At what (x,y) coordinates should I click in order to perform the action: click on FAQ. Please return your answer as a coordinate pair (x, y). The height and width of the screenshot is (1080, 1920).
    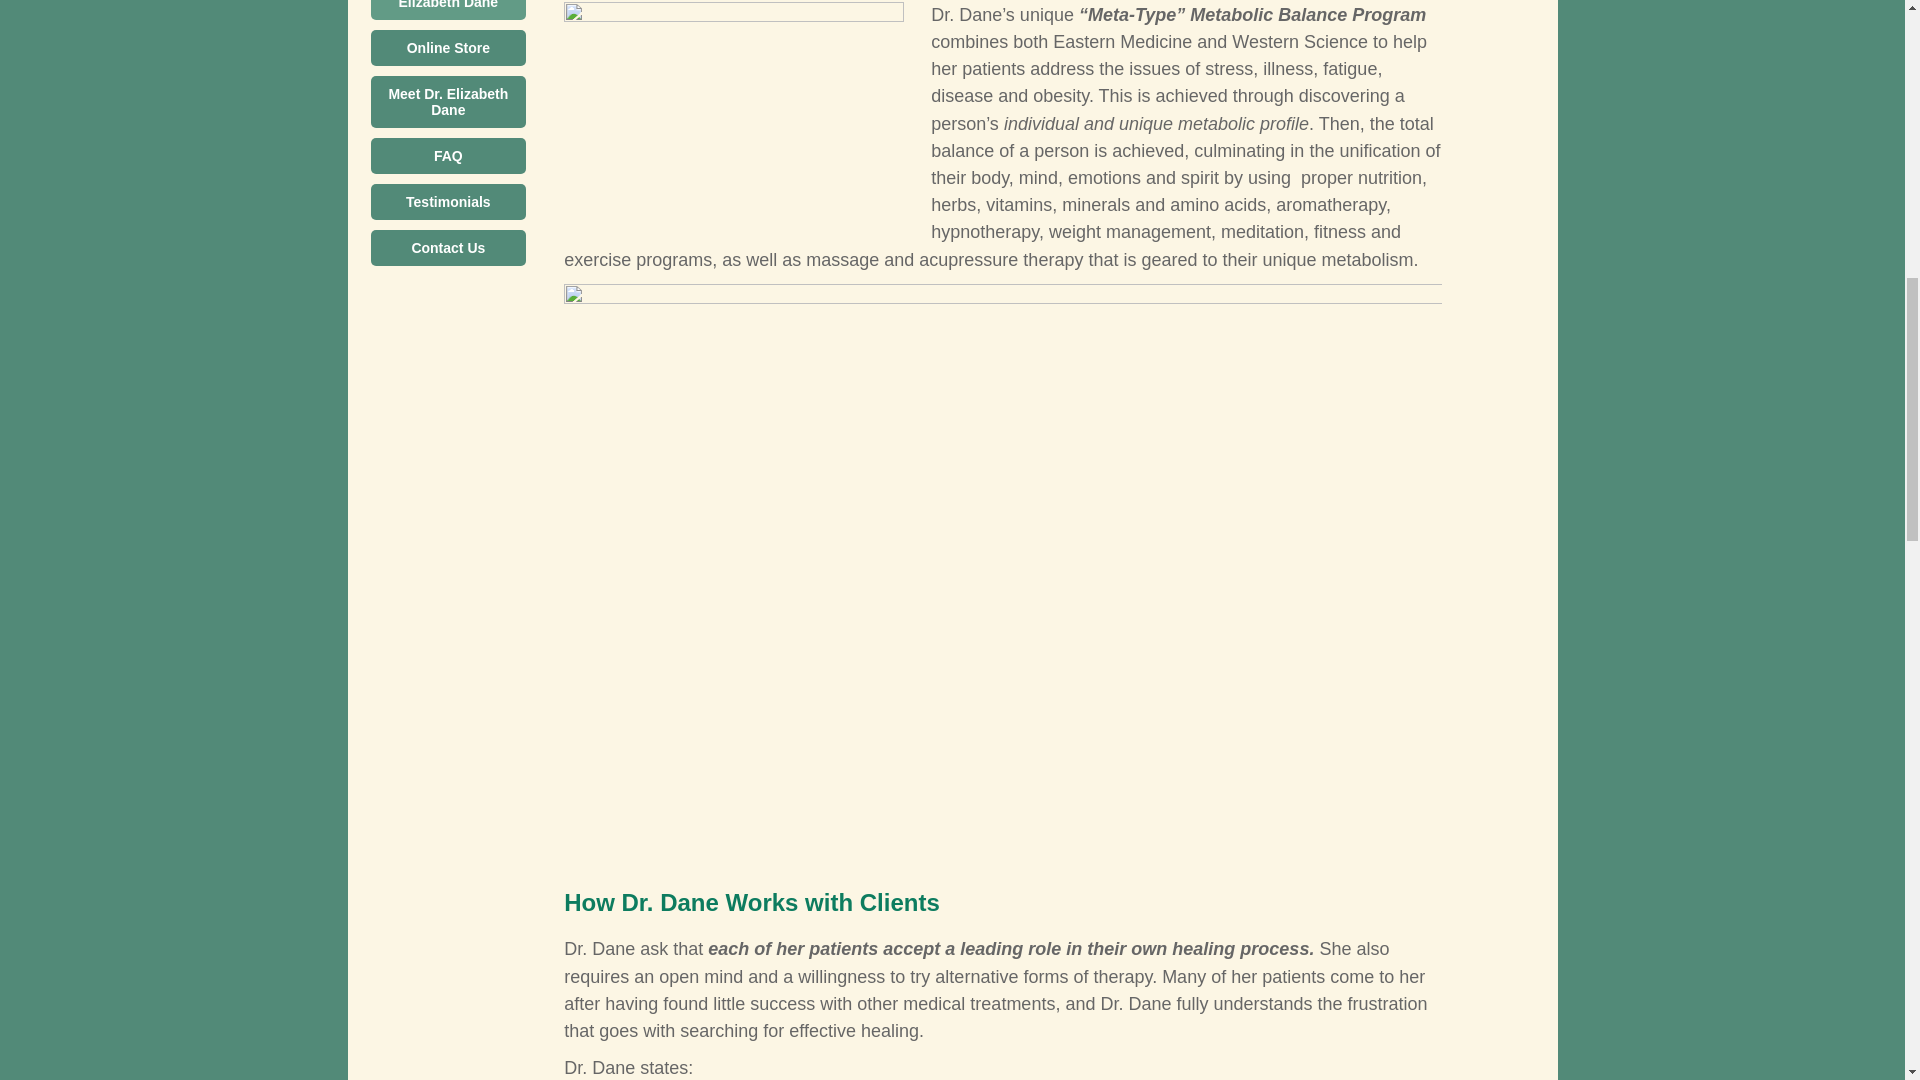
    Looking at the image, I should click on (448, 156).